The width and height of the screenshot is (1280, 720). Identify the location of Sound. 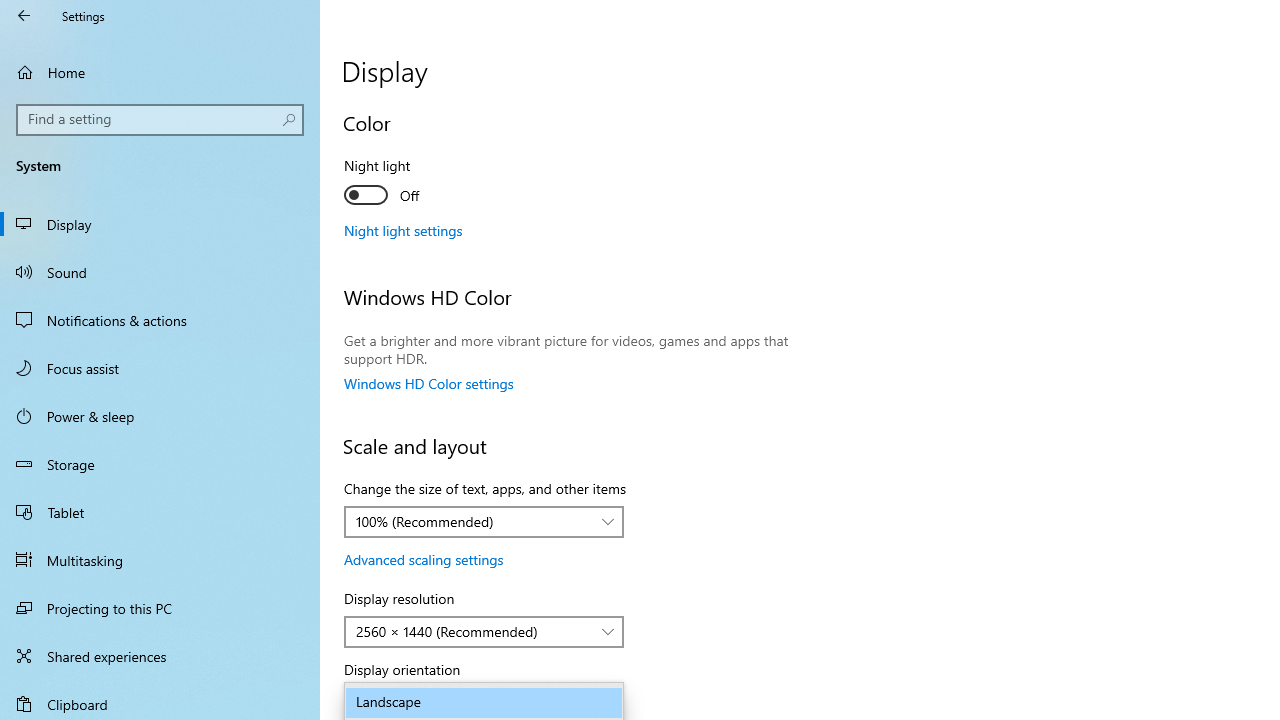
(160, 271).